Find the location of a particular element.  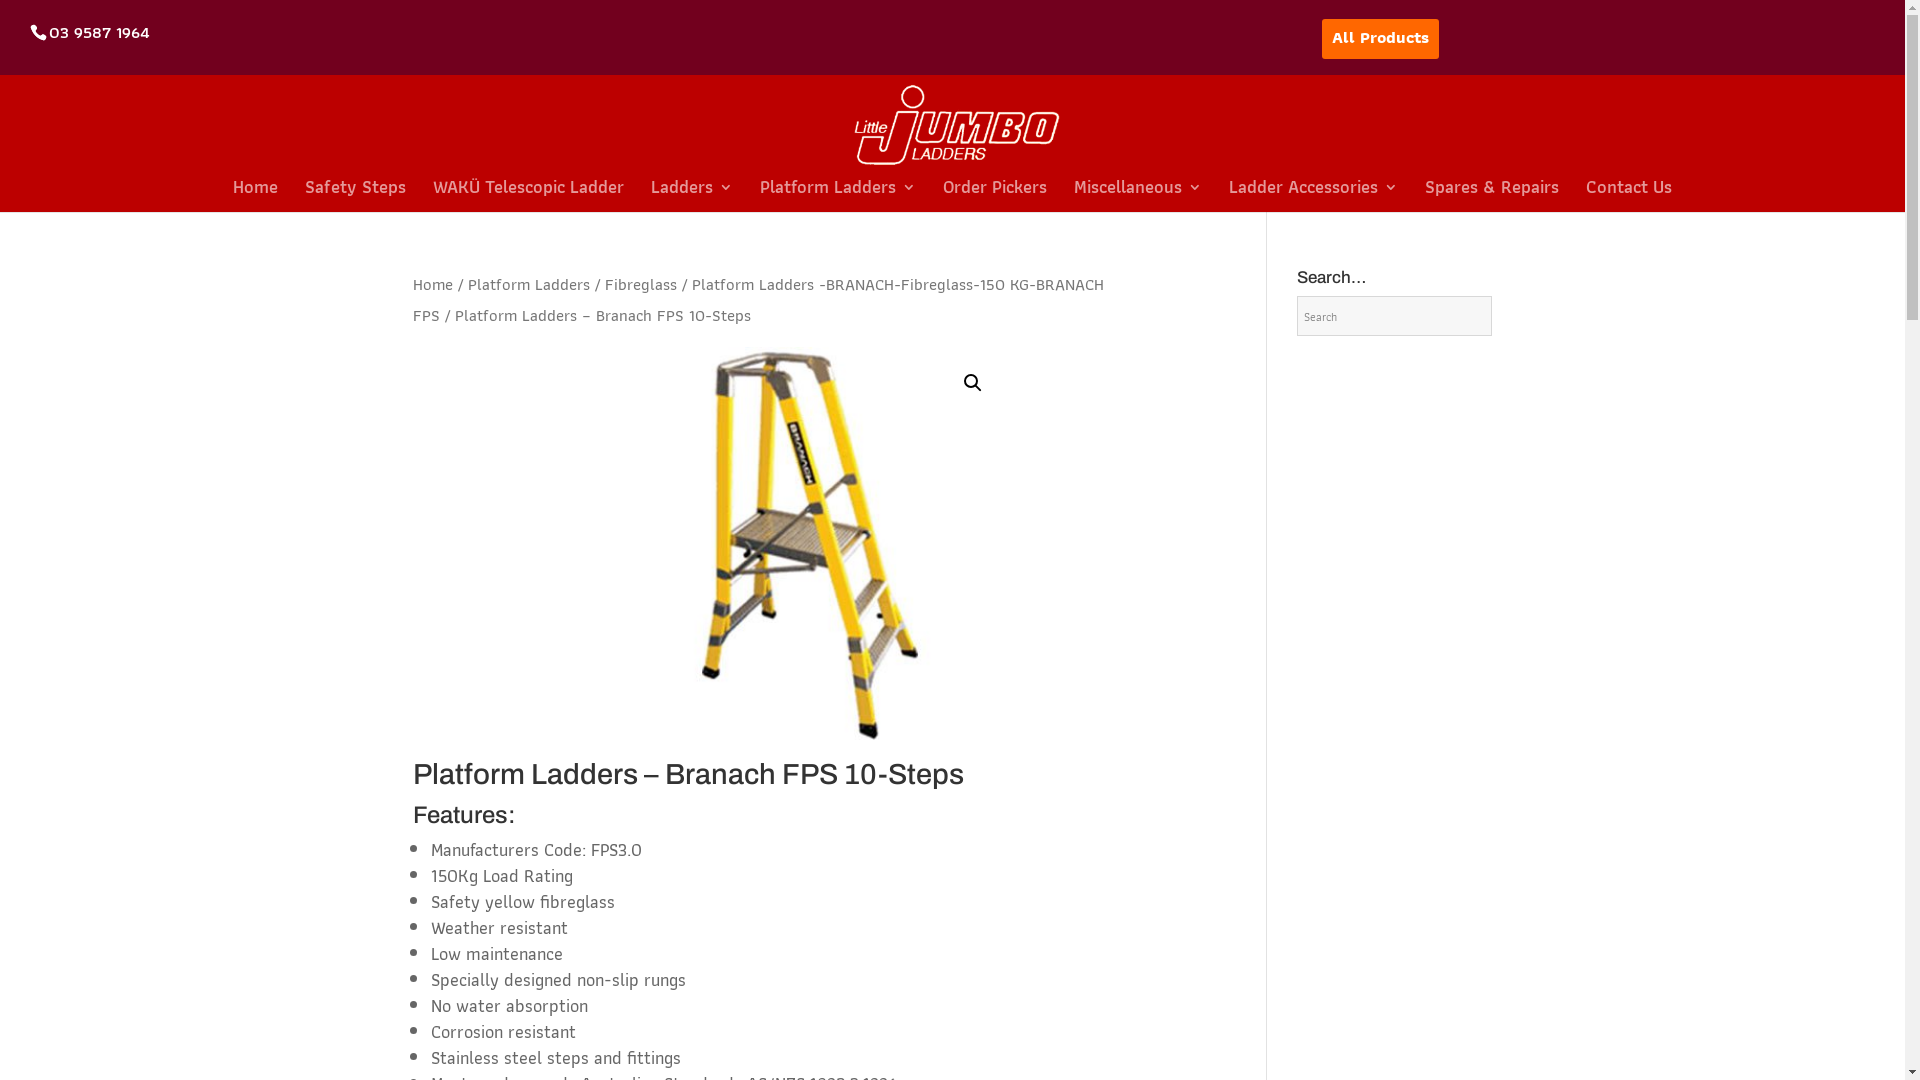

All Products is located at coordinates (1380, 39).